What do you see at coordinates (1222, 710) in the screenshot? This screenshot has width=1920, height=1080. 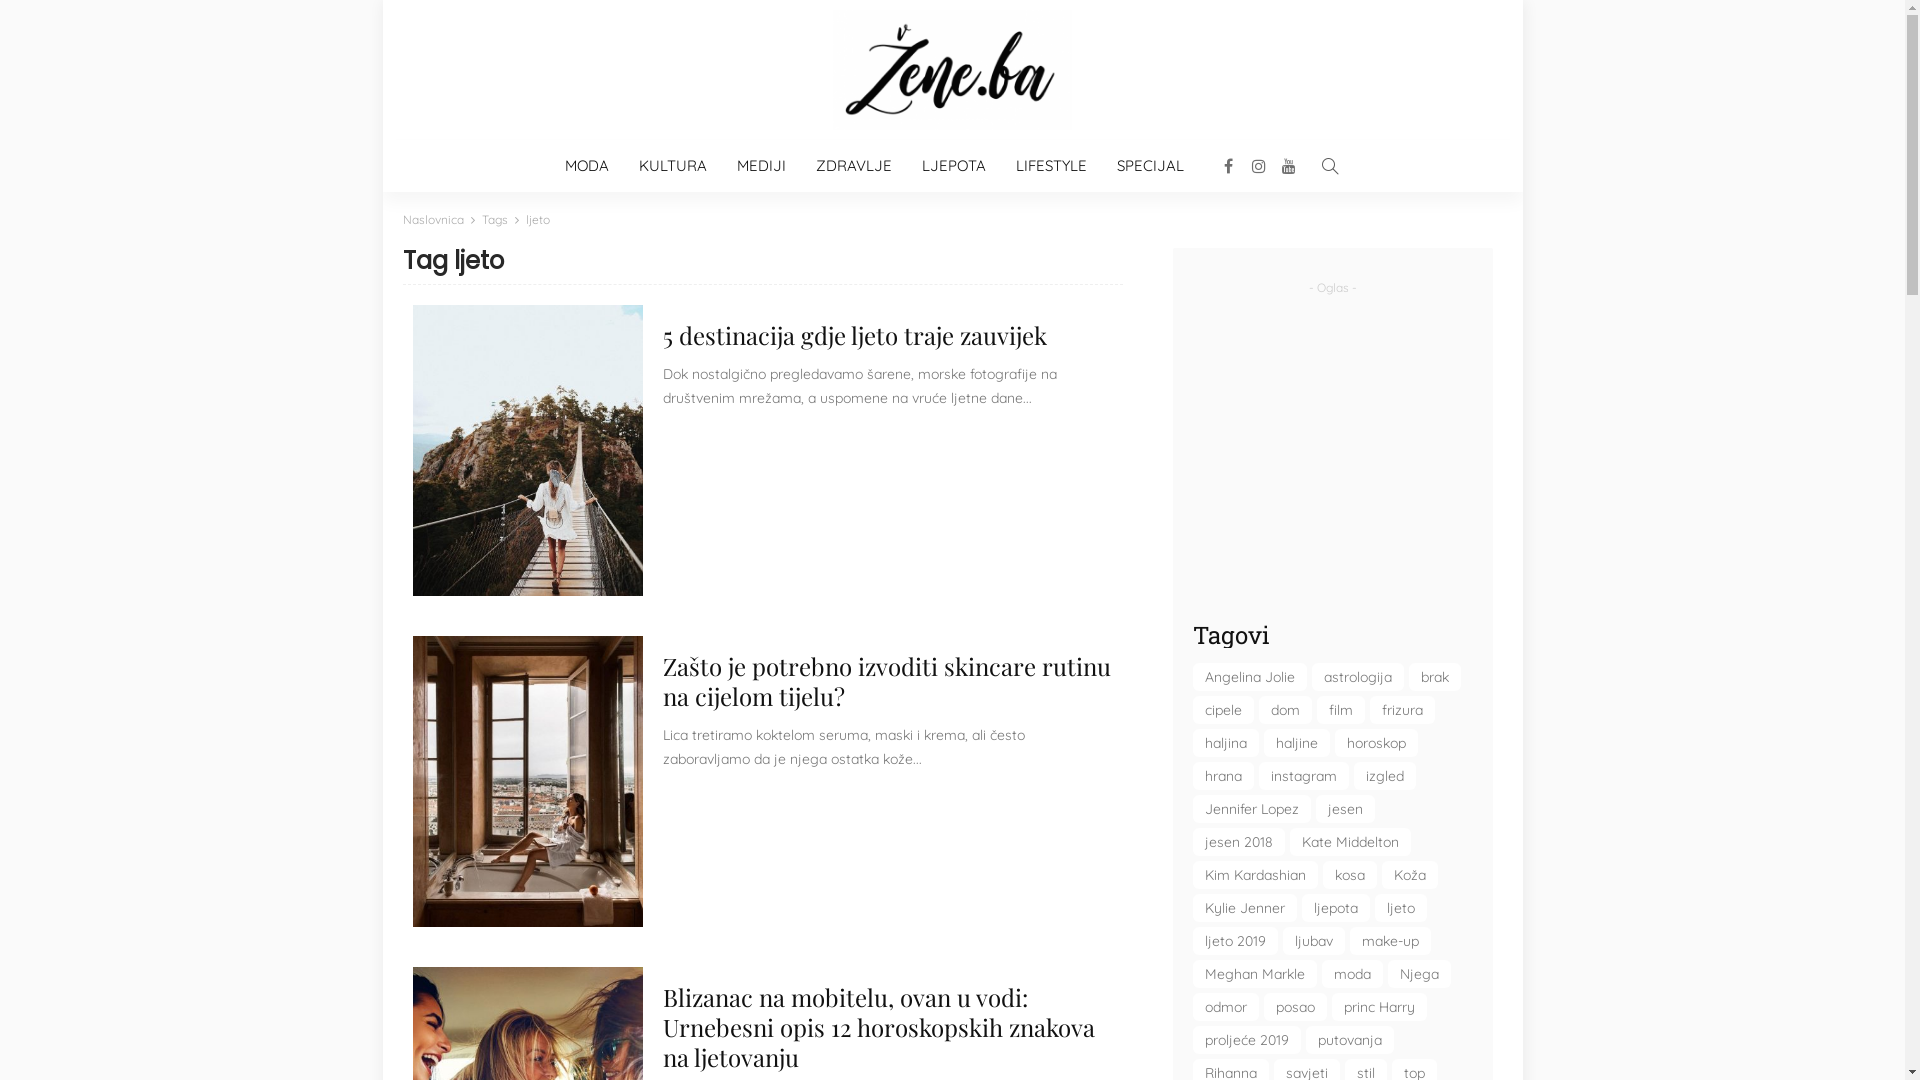 I see `cipele` at bounding box center [1222, 710].